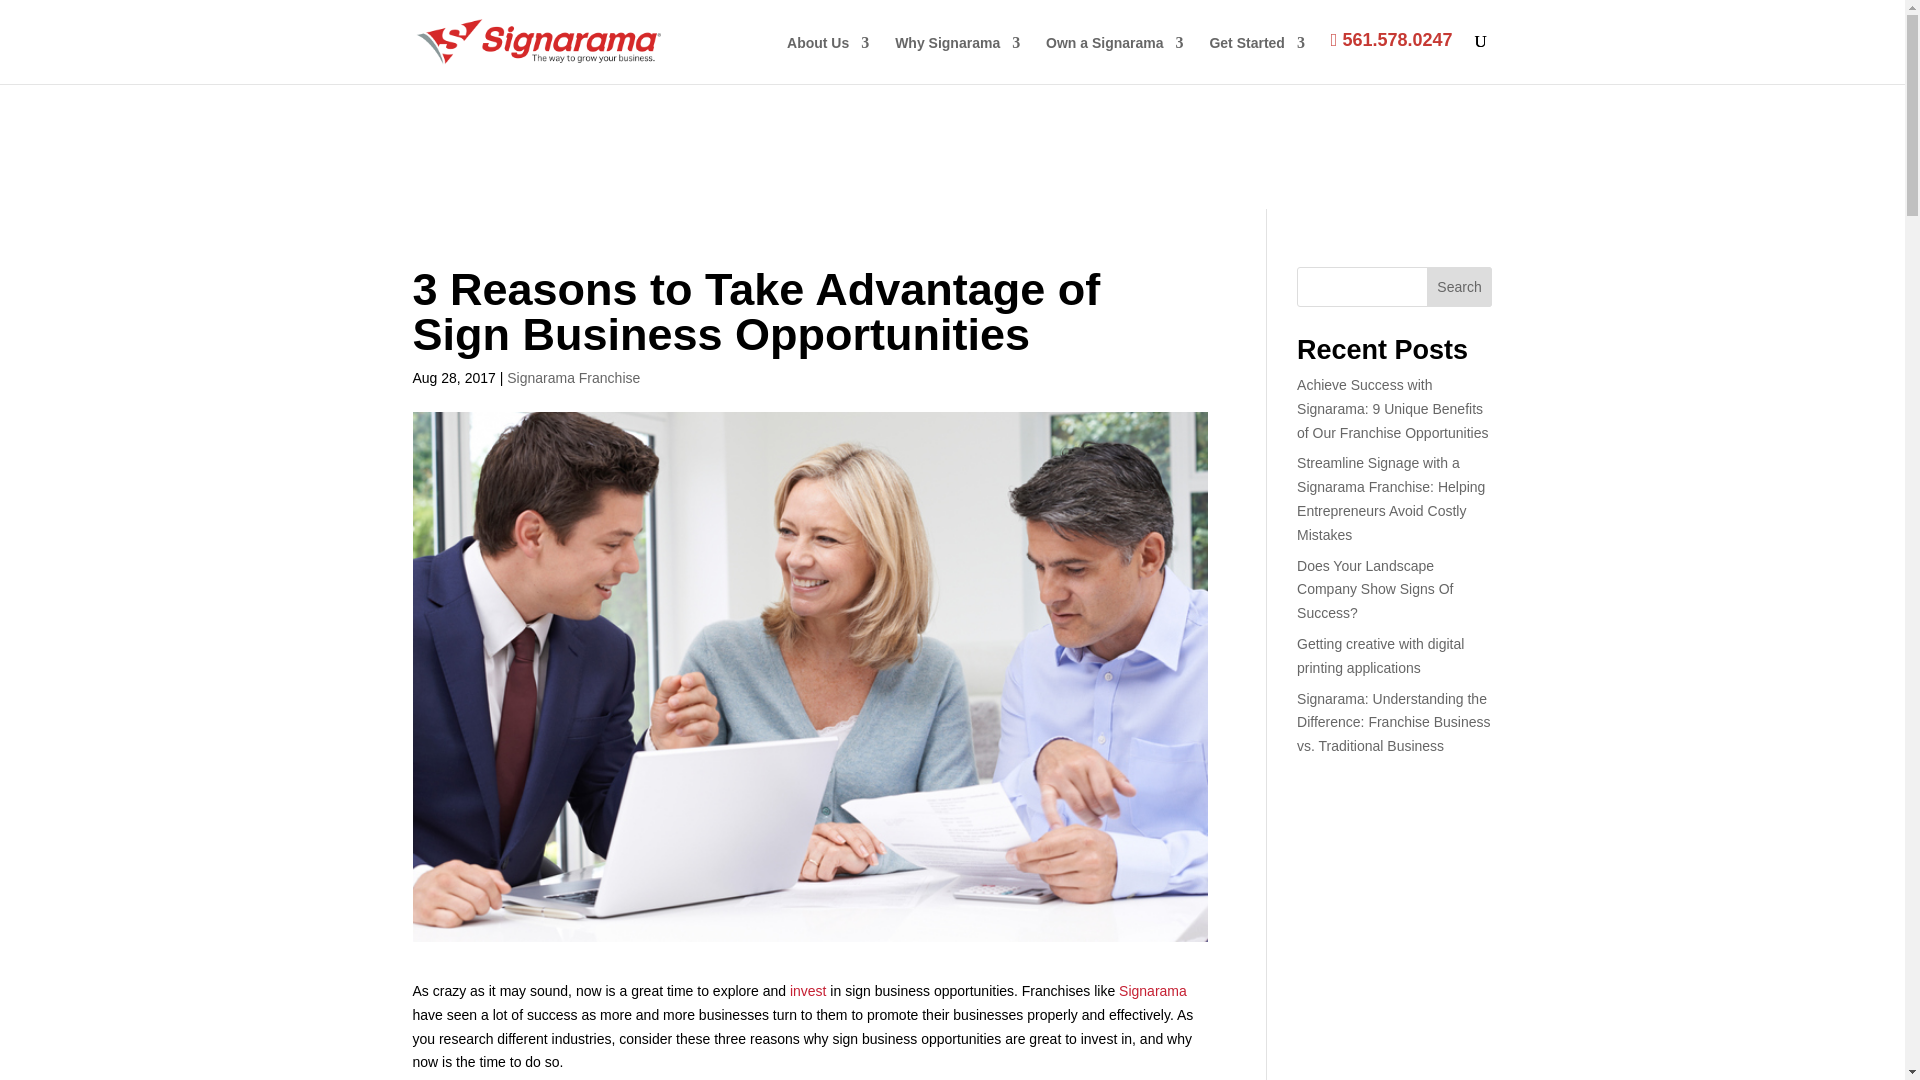  Describe the element at coordinates (956, 59) in the screenshot. I see `Why Signarama` at that location.